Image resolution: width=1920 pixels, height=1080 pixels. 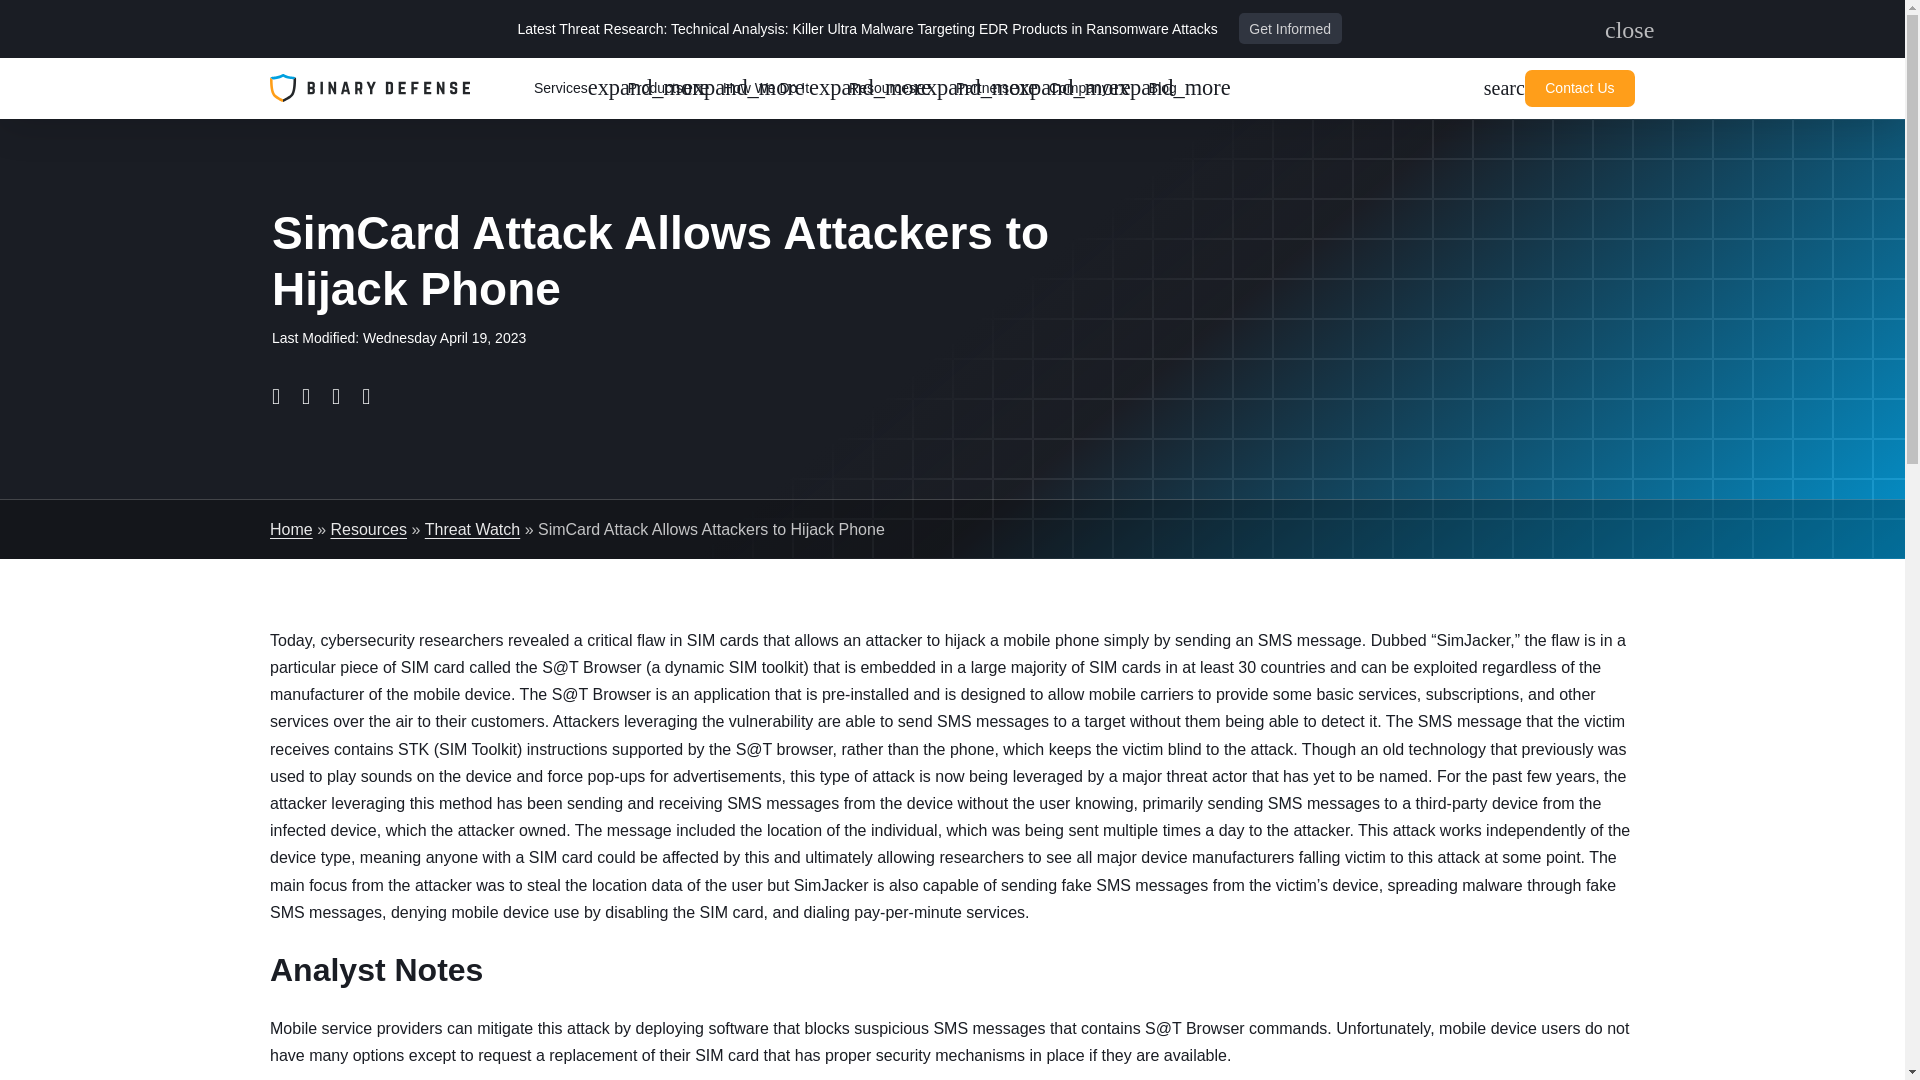 What do you see at coordinates (1616, 30) in the screenshot?
I see `Get Informed` at bounding box center [1616, 30].